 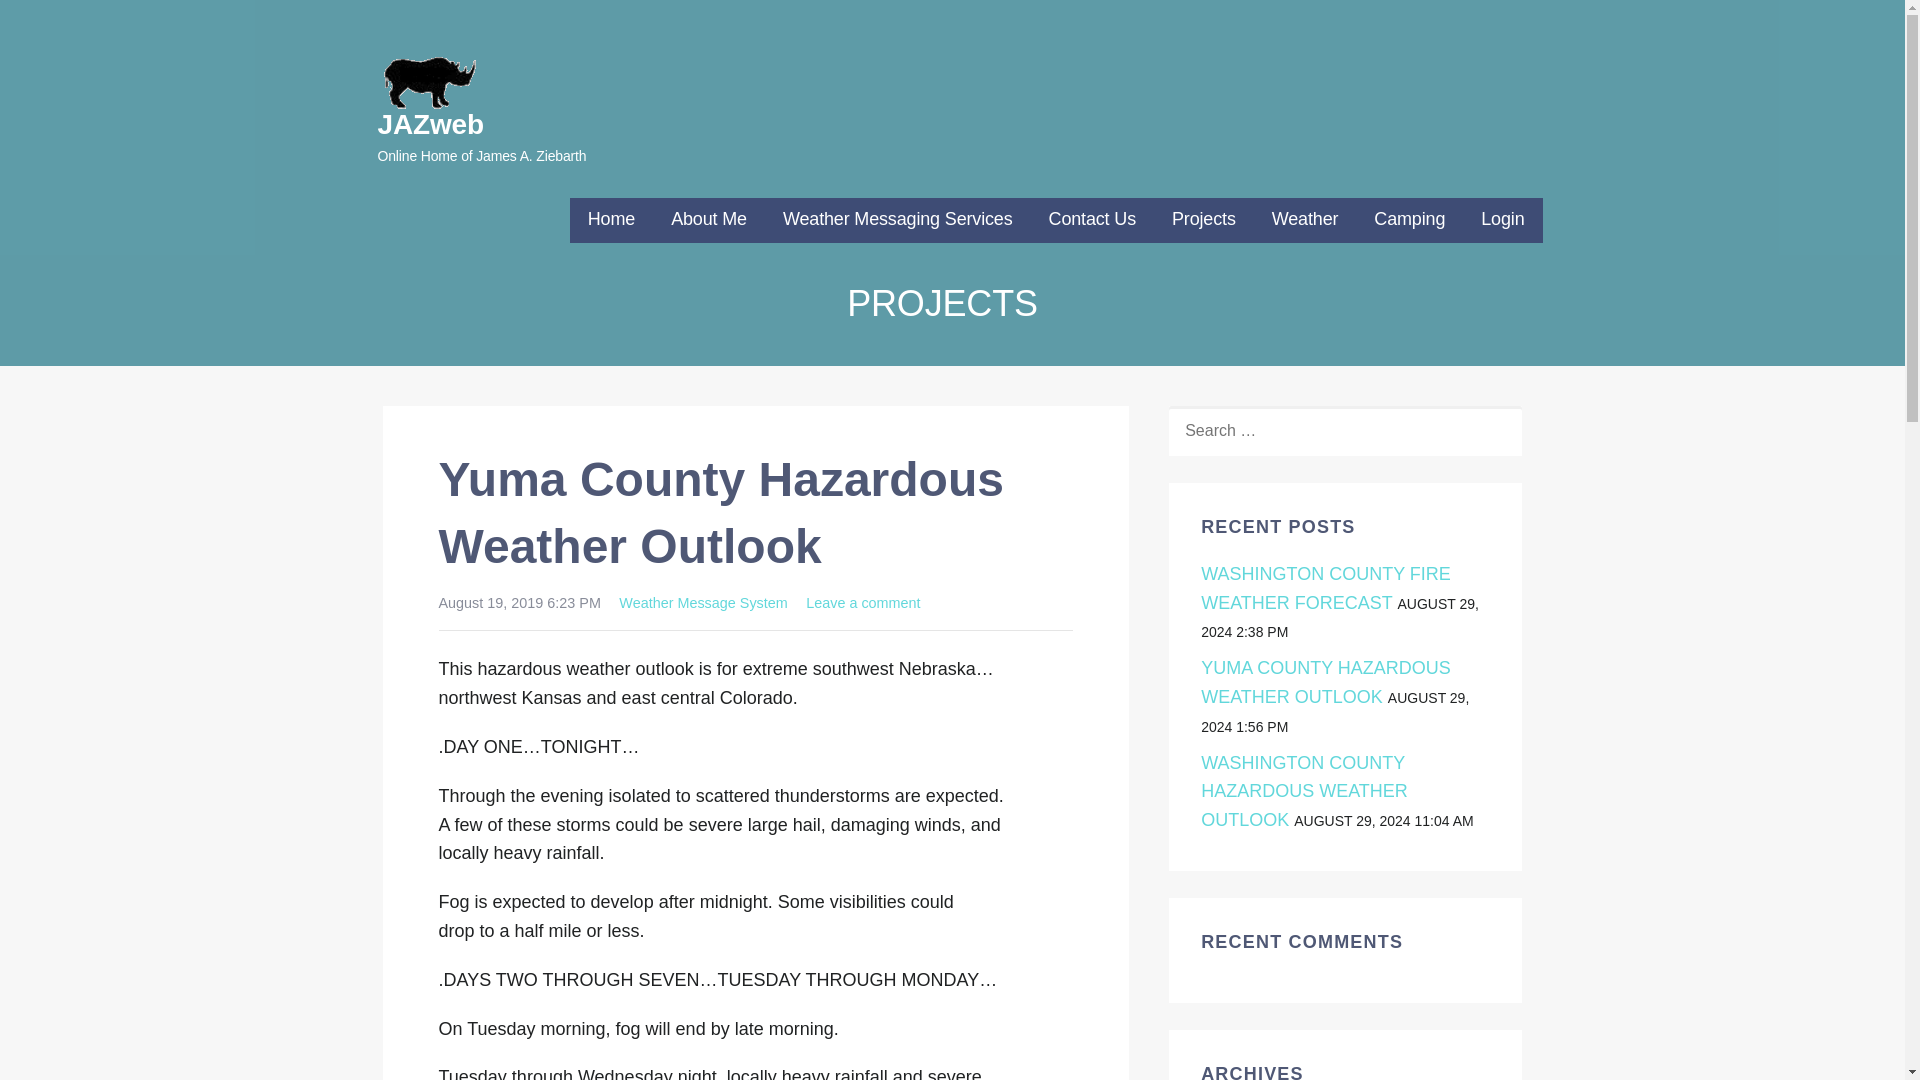 What do you see at coordinates (62, 22) in the screenshot?
I see `Search` at bounding box center [62, 22].